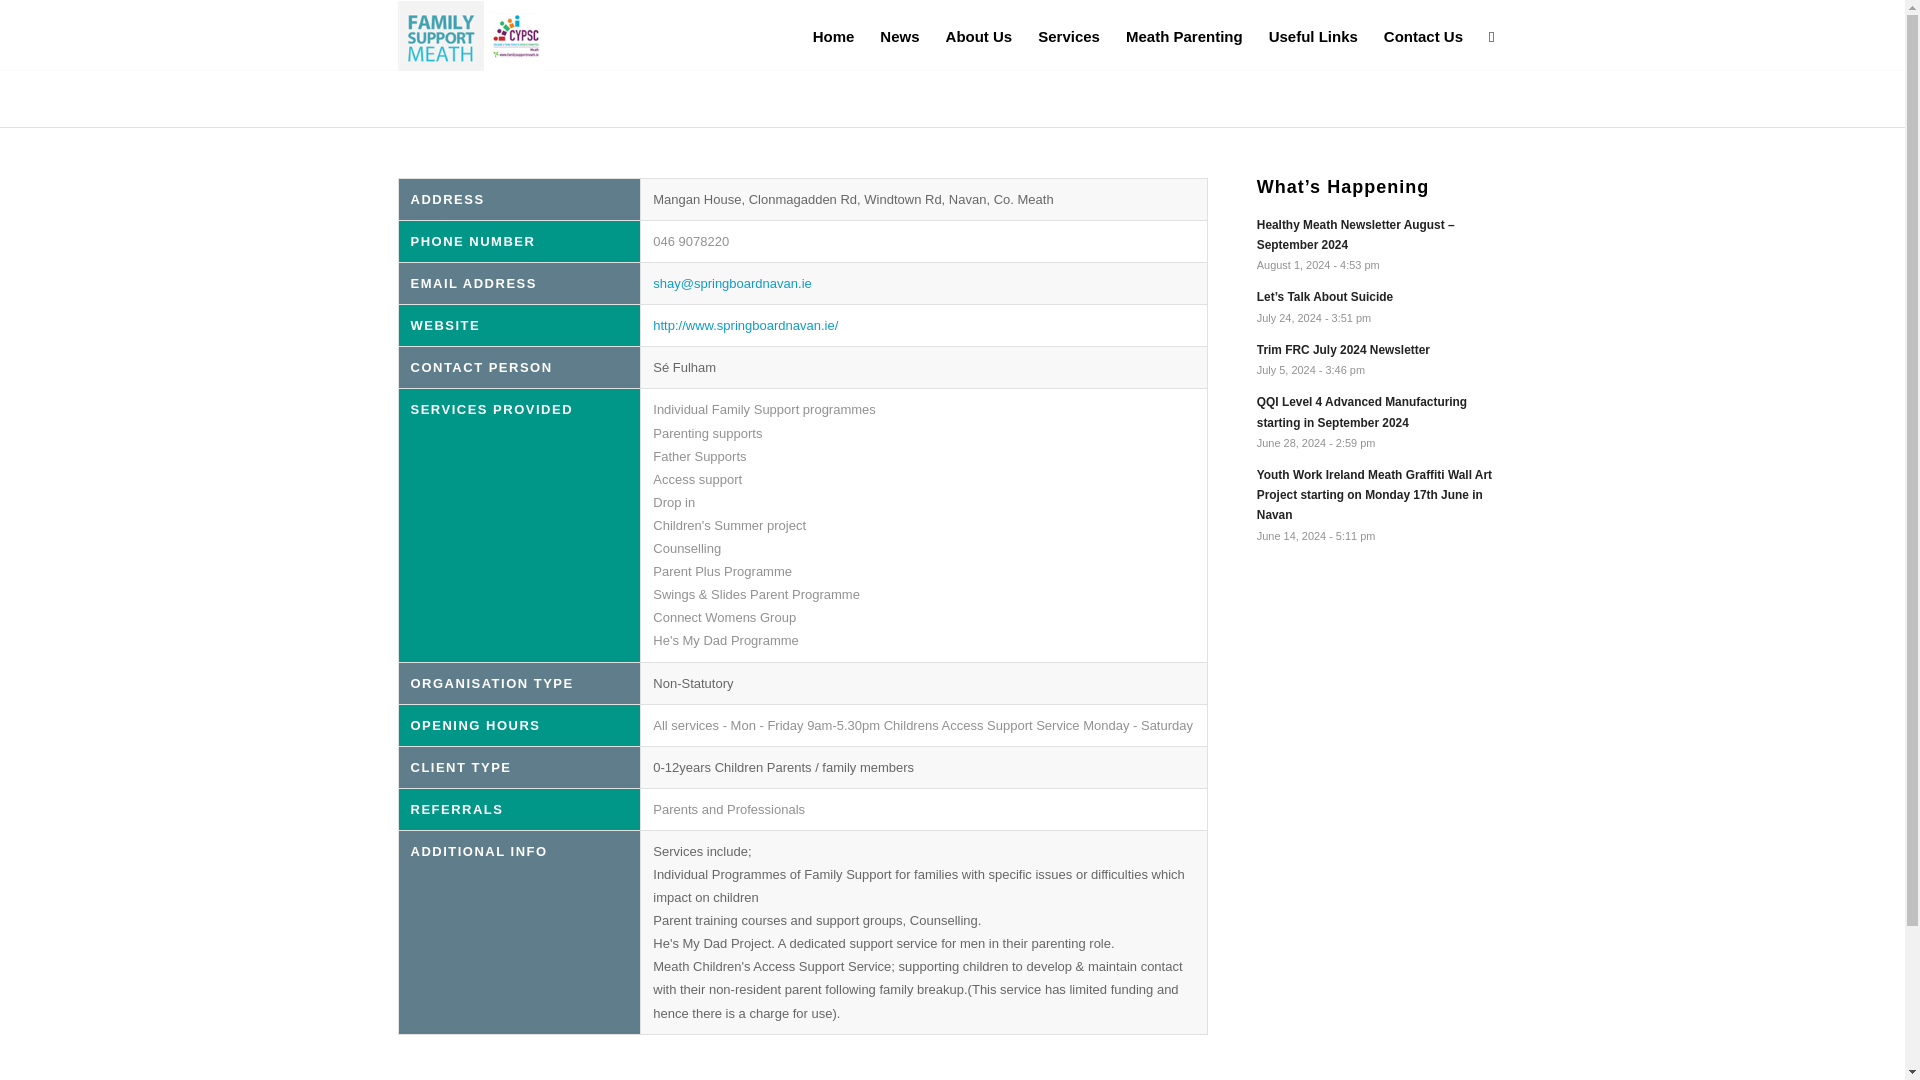  What do you see at coordinates (979, 36) in the screenshot?
I see `About Us` at bounding box center [979, 36].